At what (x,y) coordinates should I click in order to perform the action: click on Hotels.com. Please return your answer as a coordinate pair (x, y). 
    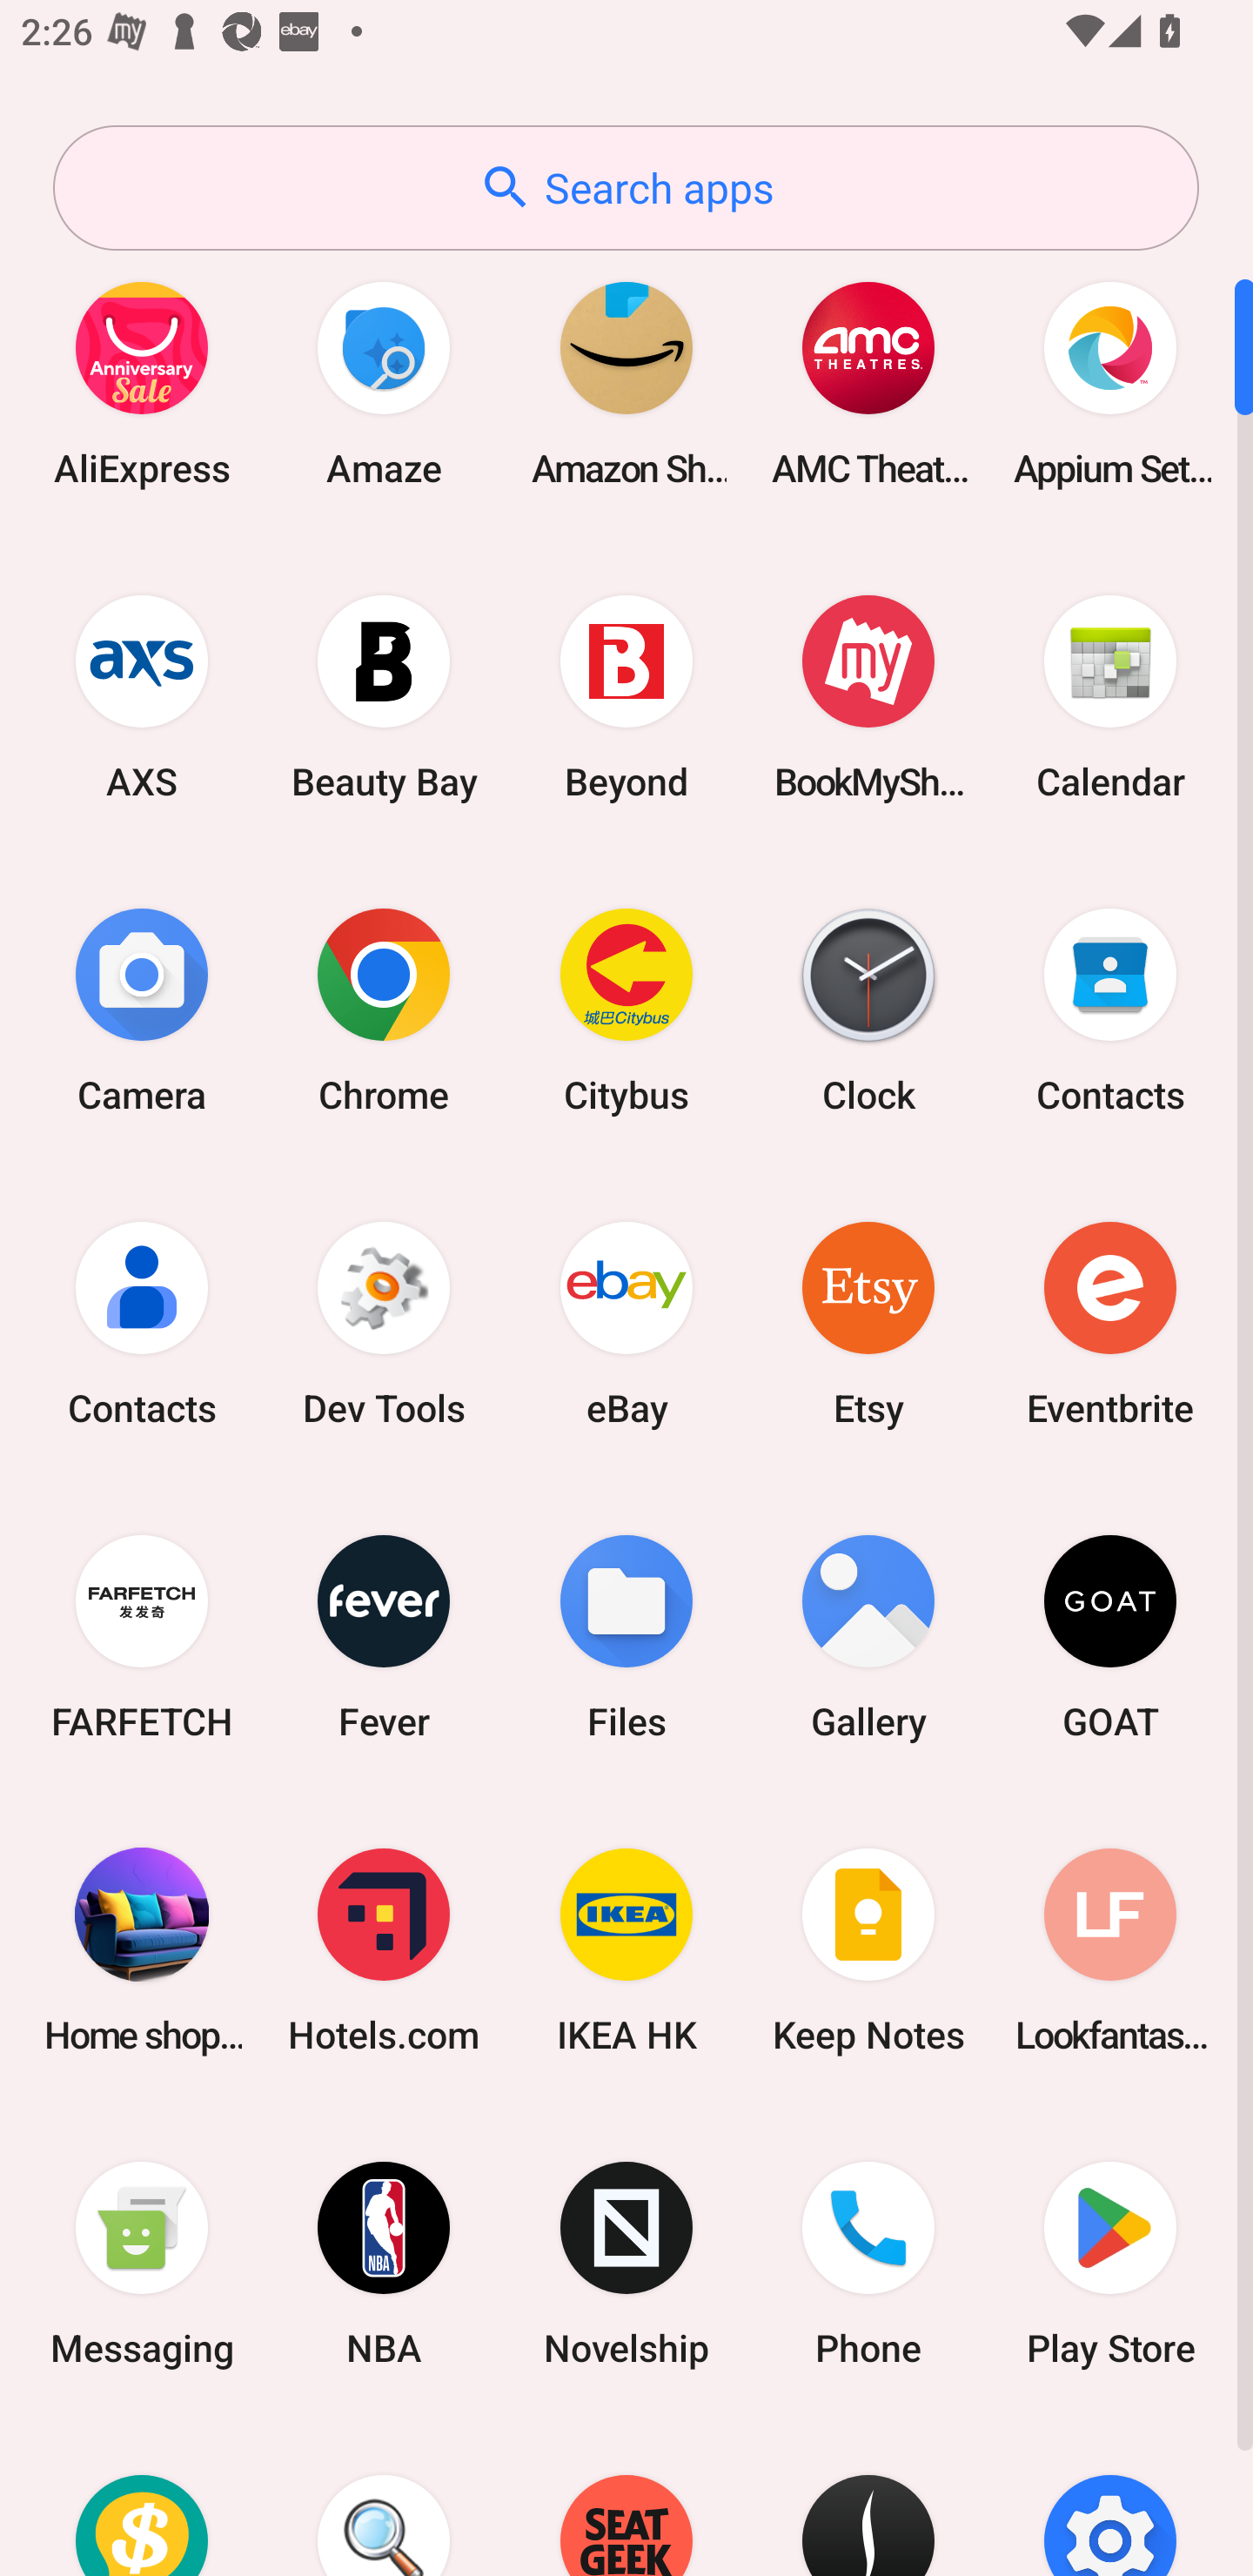
    Looking at the image, I should click on (384, 1949).